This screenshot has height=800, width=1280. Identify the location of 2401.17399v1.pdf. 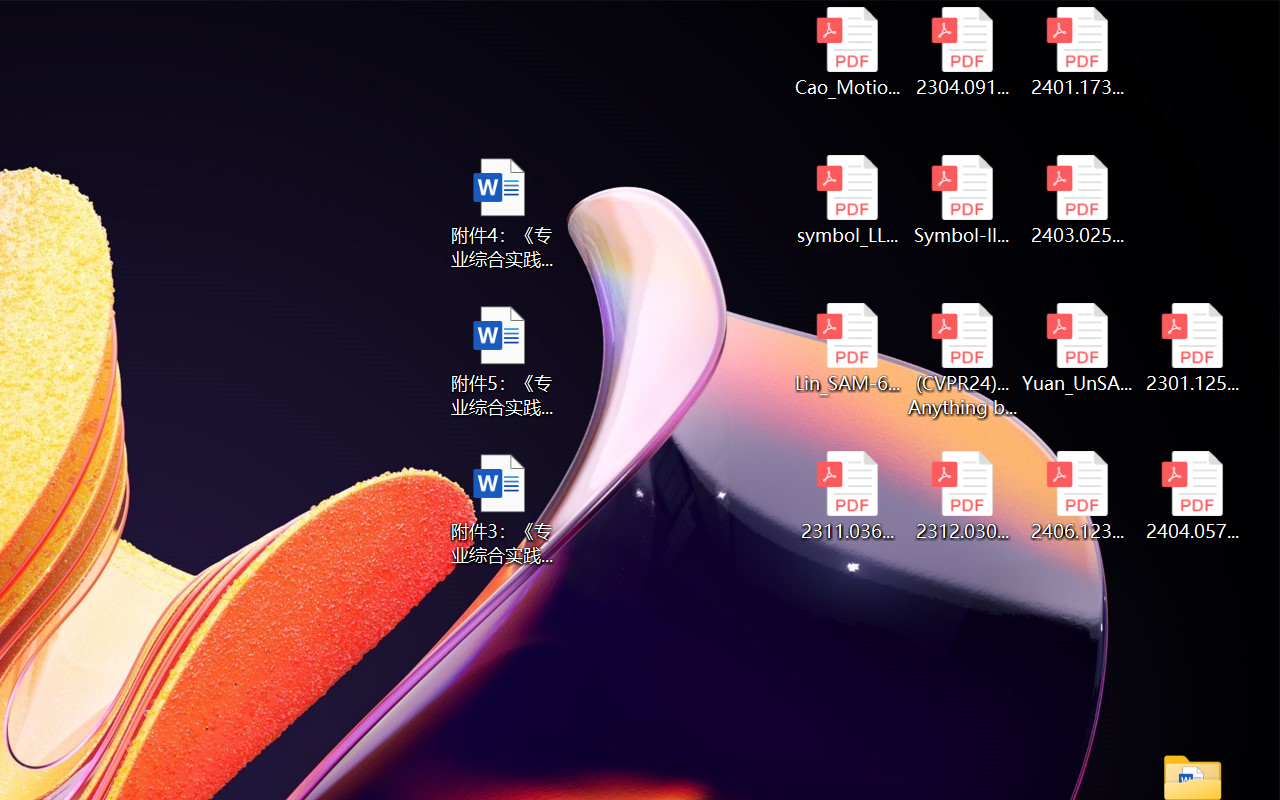
(1078, 52).